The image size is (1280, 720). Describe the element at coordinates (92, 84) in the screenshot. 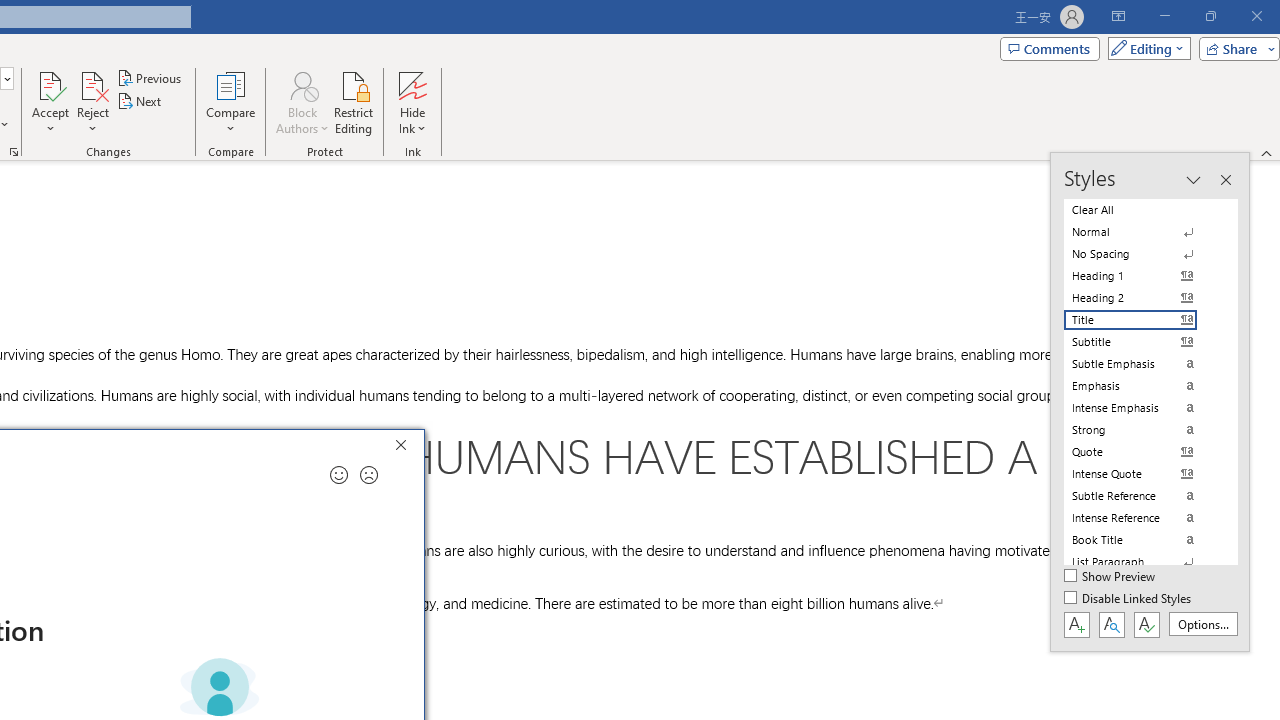

I see `Reject and Move to Next` at that location.